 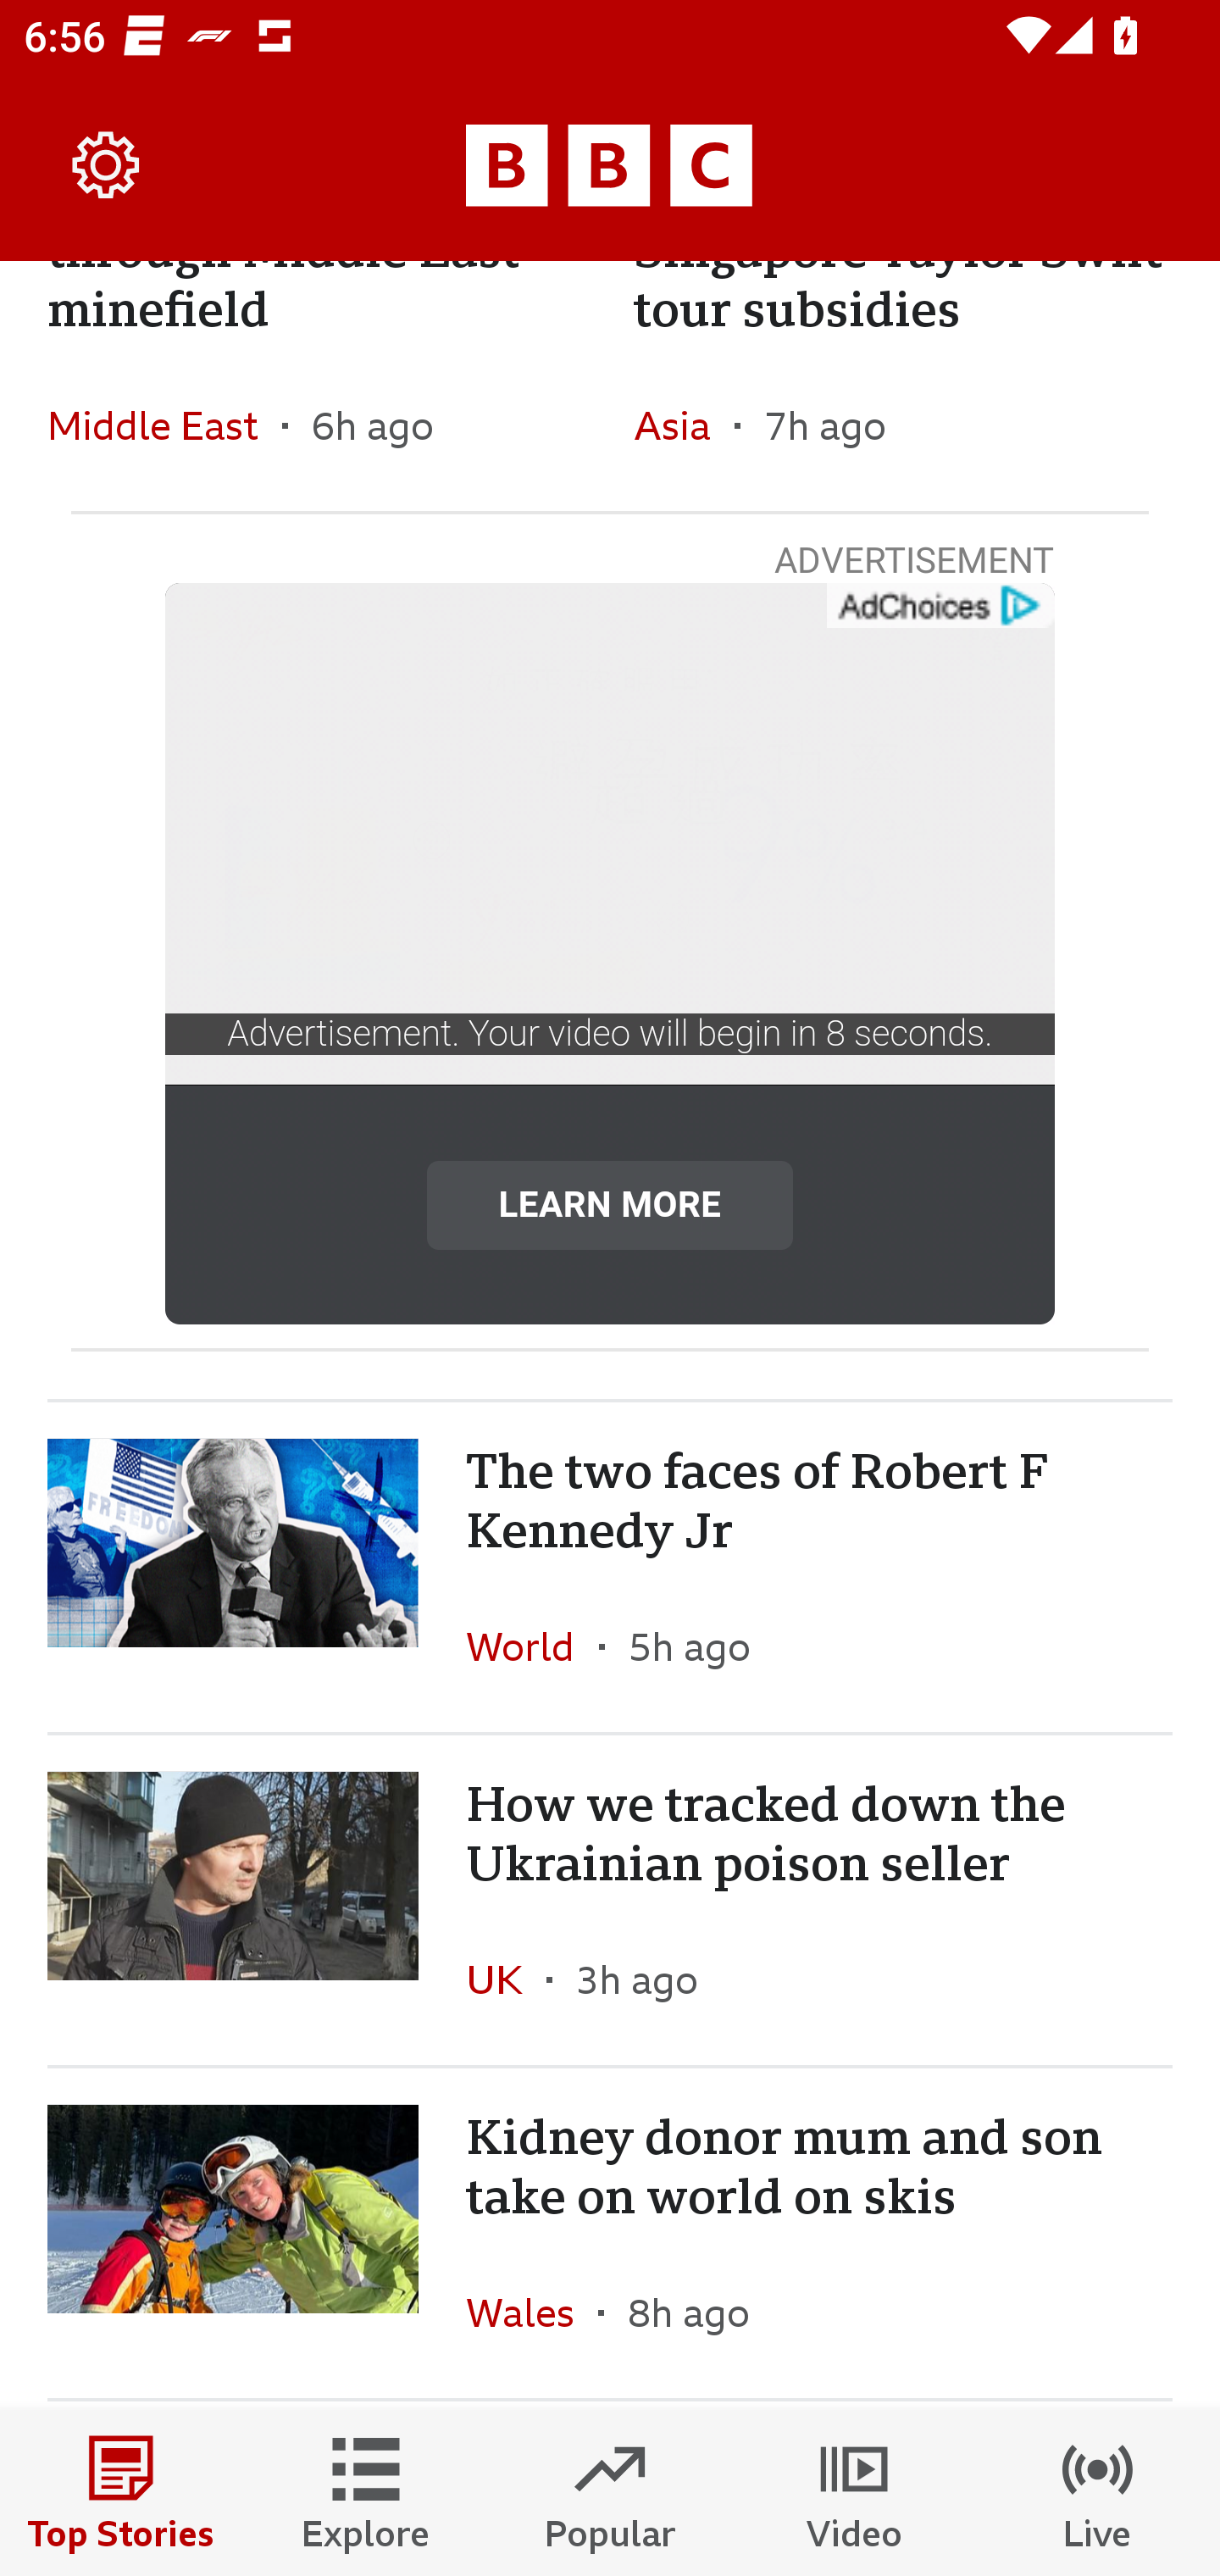 I want to click on get?name=admarker-full-tl, so click(x=939, y=607).